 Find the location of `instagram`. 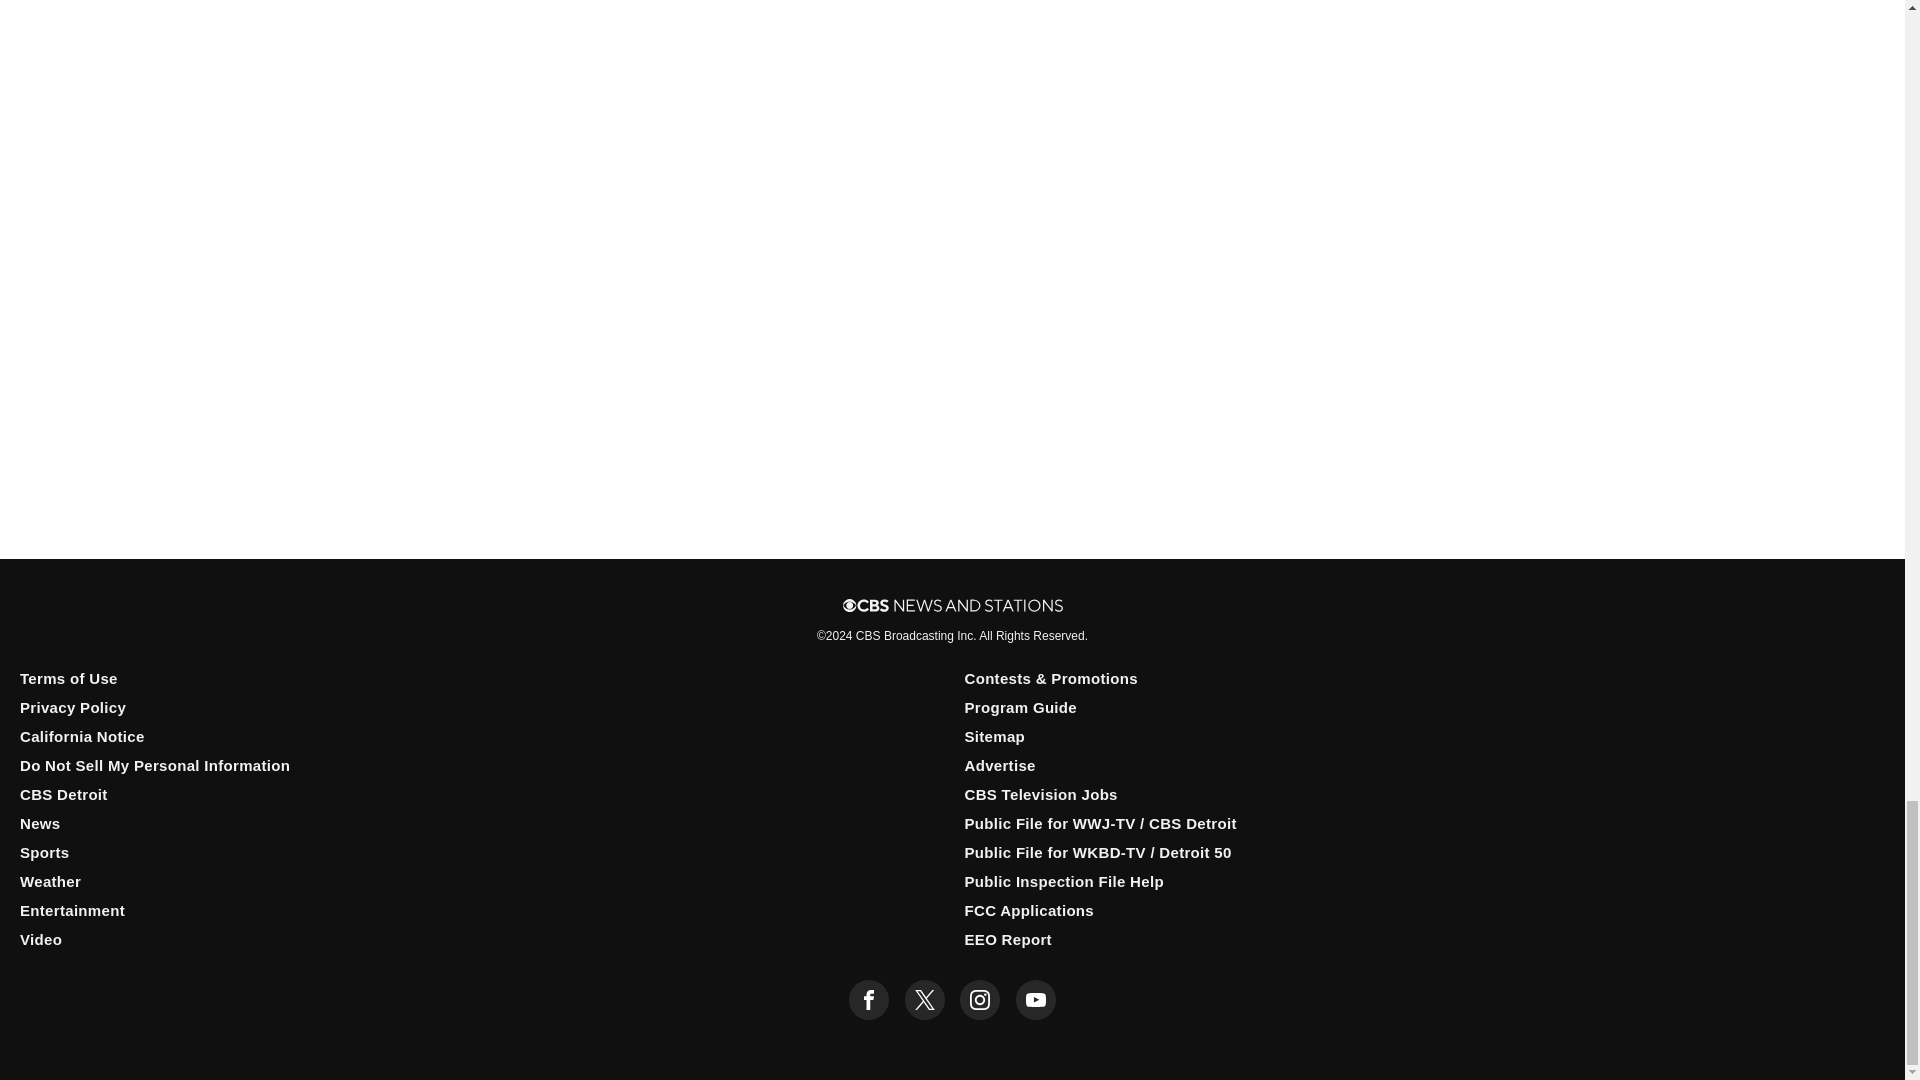

instagram is located at coordinates (980, 999).